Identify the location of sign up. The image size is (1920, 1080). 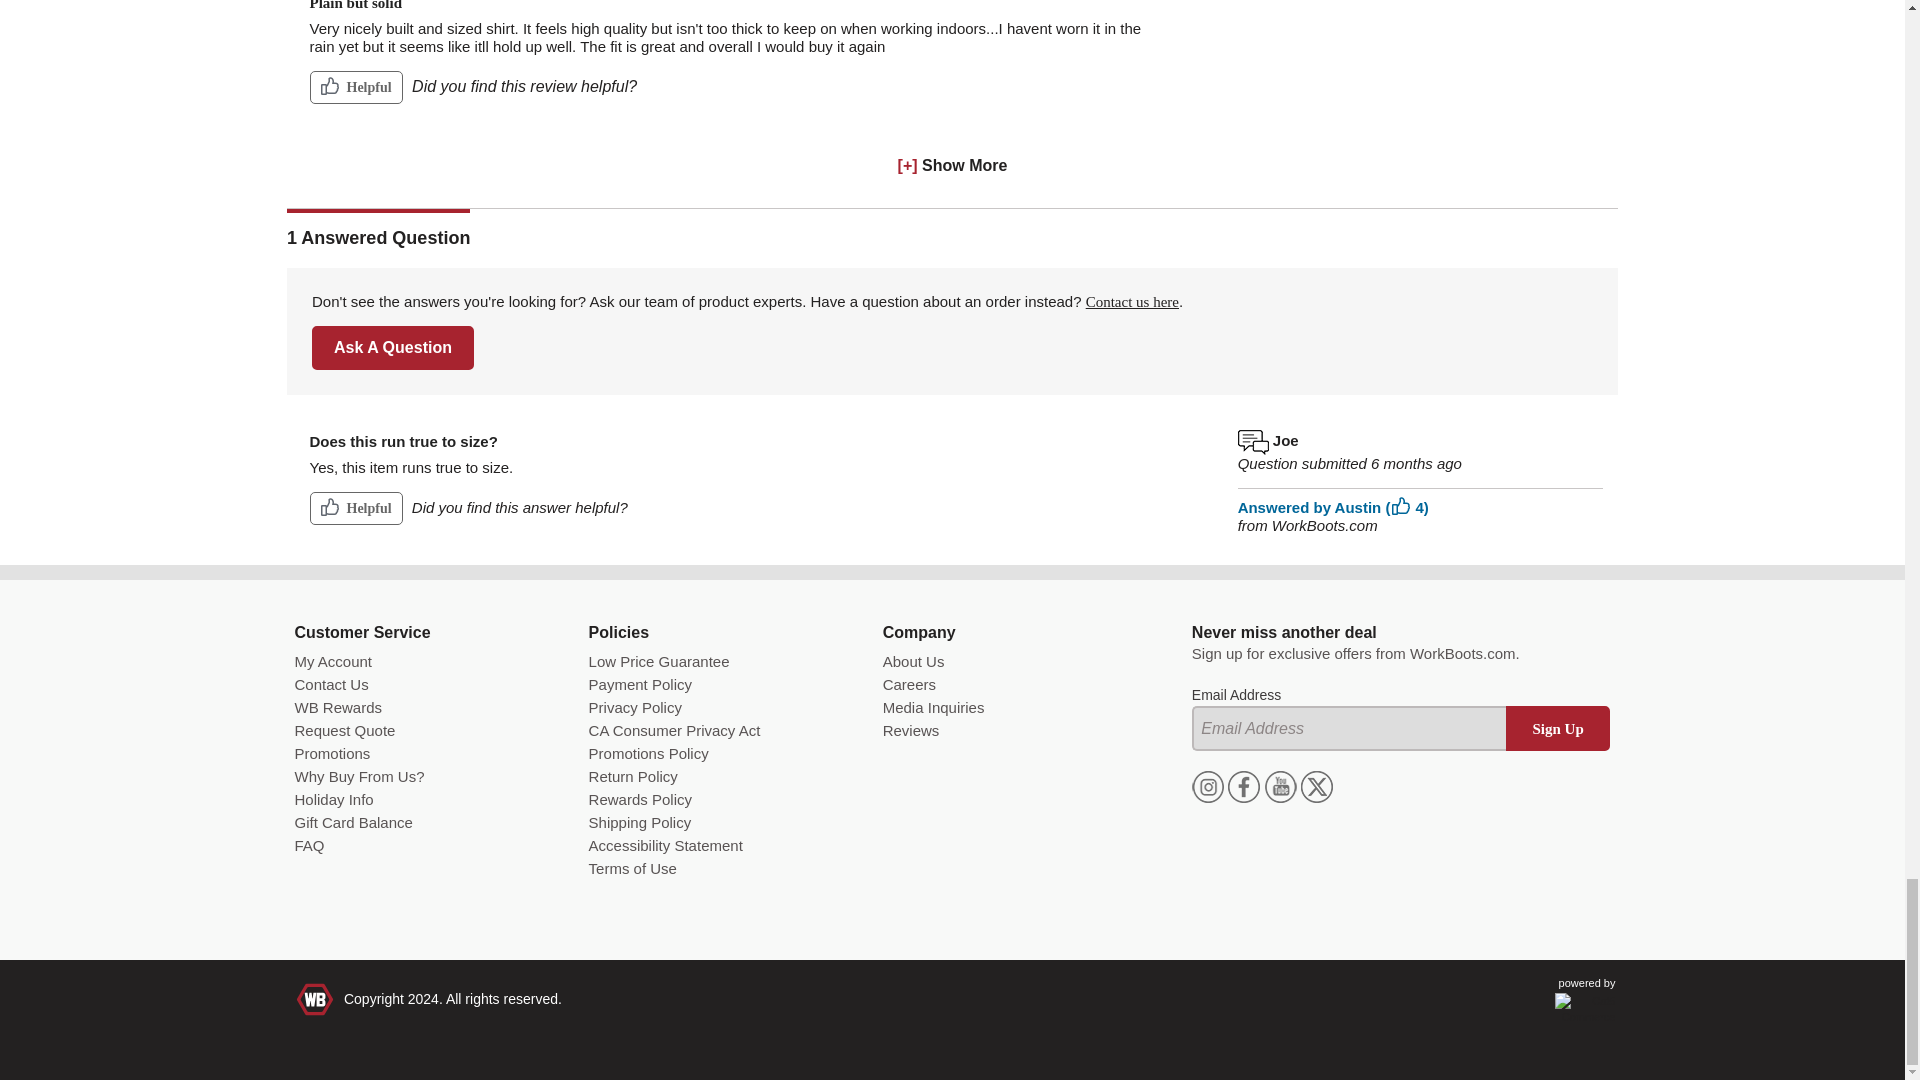
(1558, 728).